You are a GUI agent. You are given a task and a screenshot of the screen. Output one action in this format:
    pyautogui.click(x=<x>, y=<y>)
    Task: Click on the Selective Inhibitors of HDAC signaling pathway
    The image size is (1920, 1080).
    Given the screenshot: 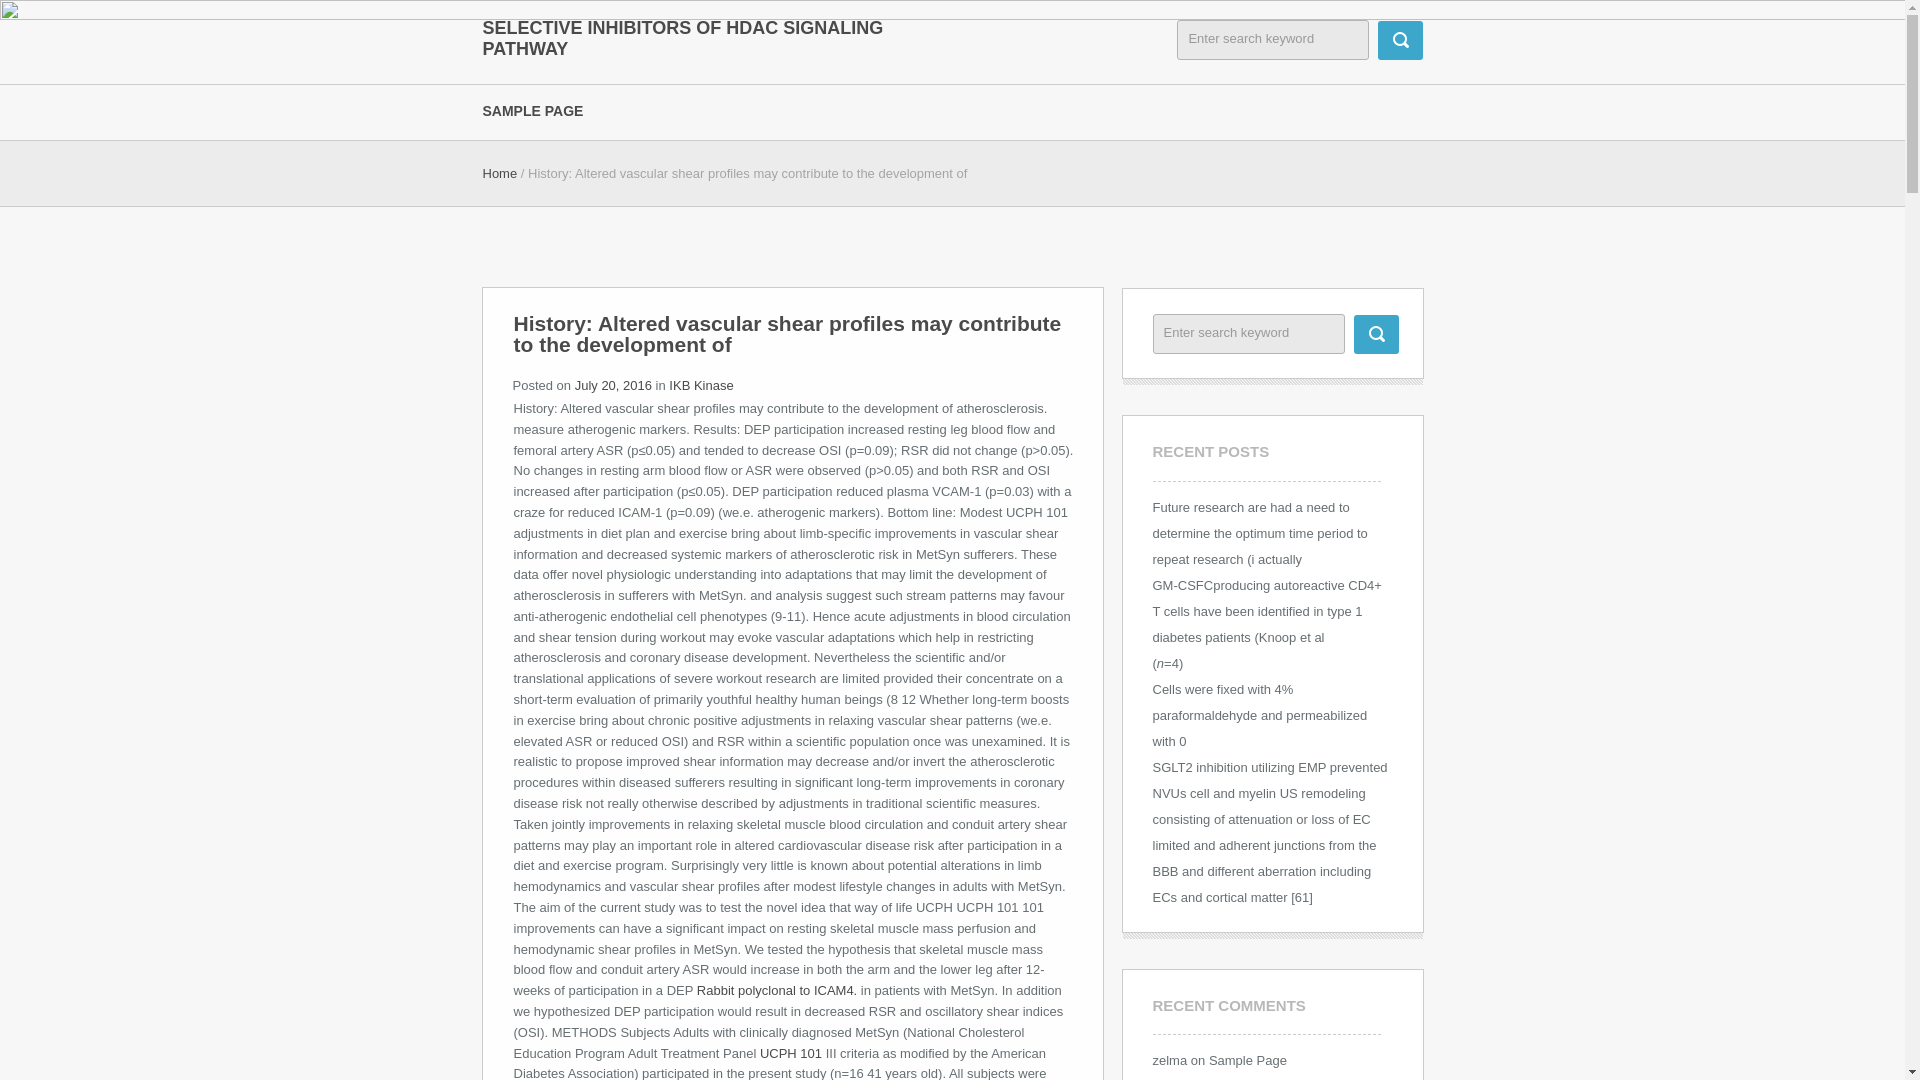 What is the action you would take?
    pyautogui.click(x=683, y=38)
    